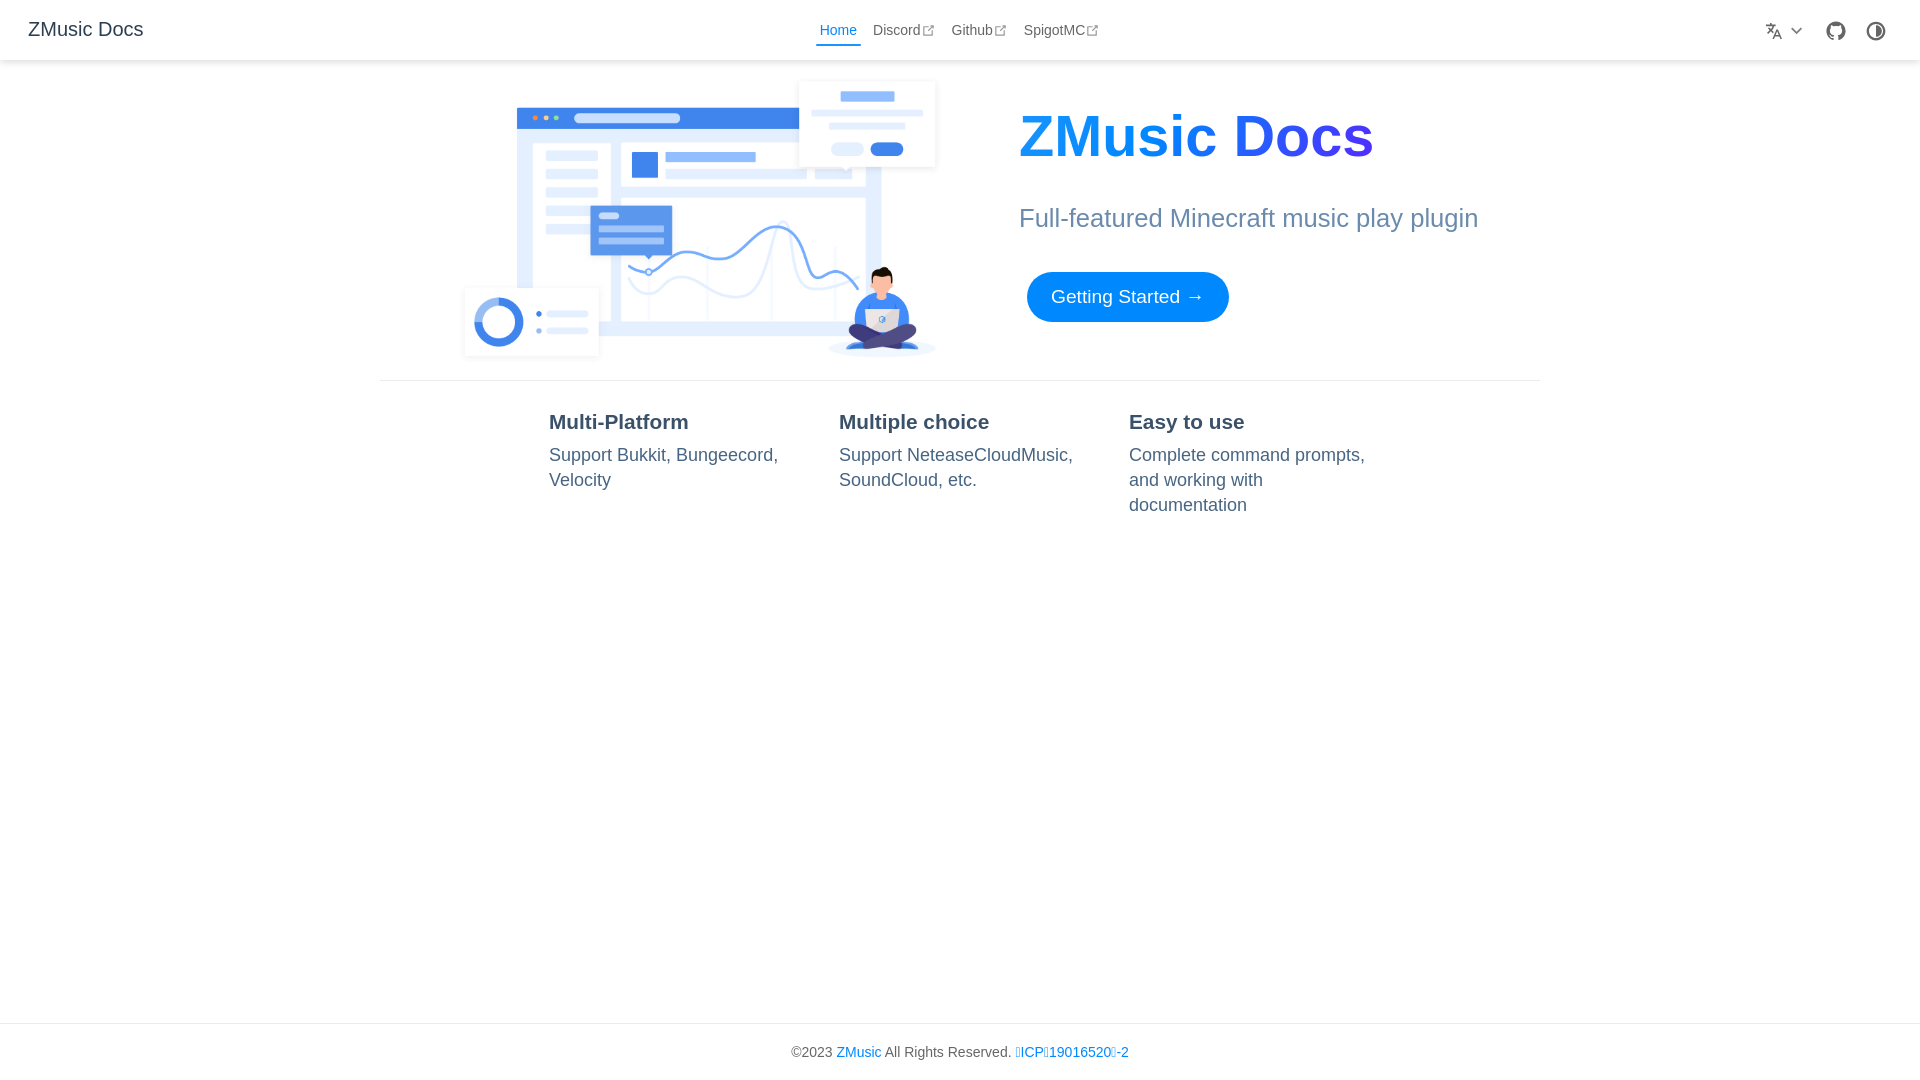 This screenshot has width=1920, height=1080. What do you see at coordinates (858, 1052) in the screenshot?
I see `ZMusic` at bounding box center [858, 1052].